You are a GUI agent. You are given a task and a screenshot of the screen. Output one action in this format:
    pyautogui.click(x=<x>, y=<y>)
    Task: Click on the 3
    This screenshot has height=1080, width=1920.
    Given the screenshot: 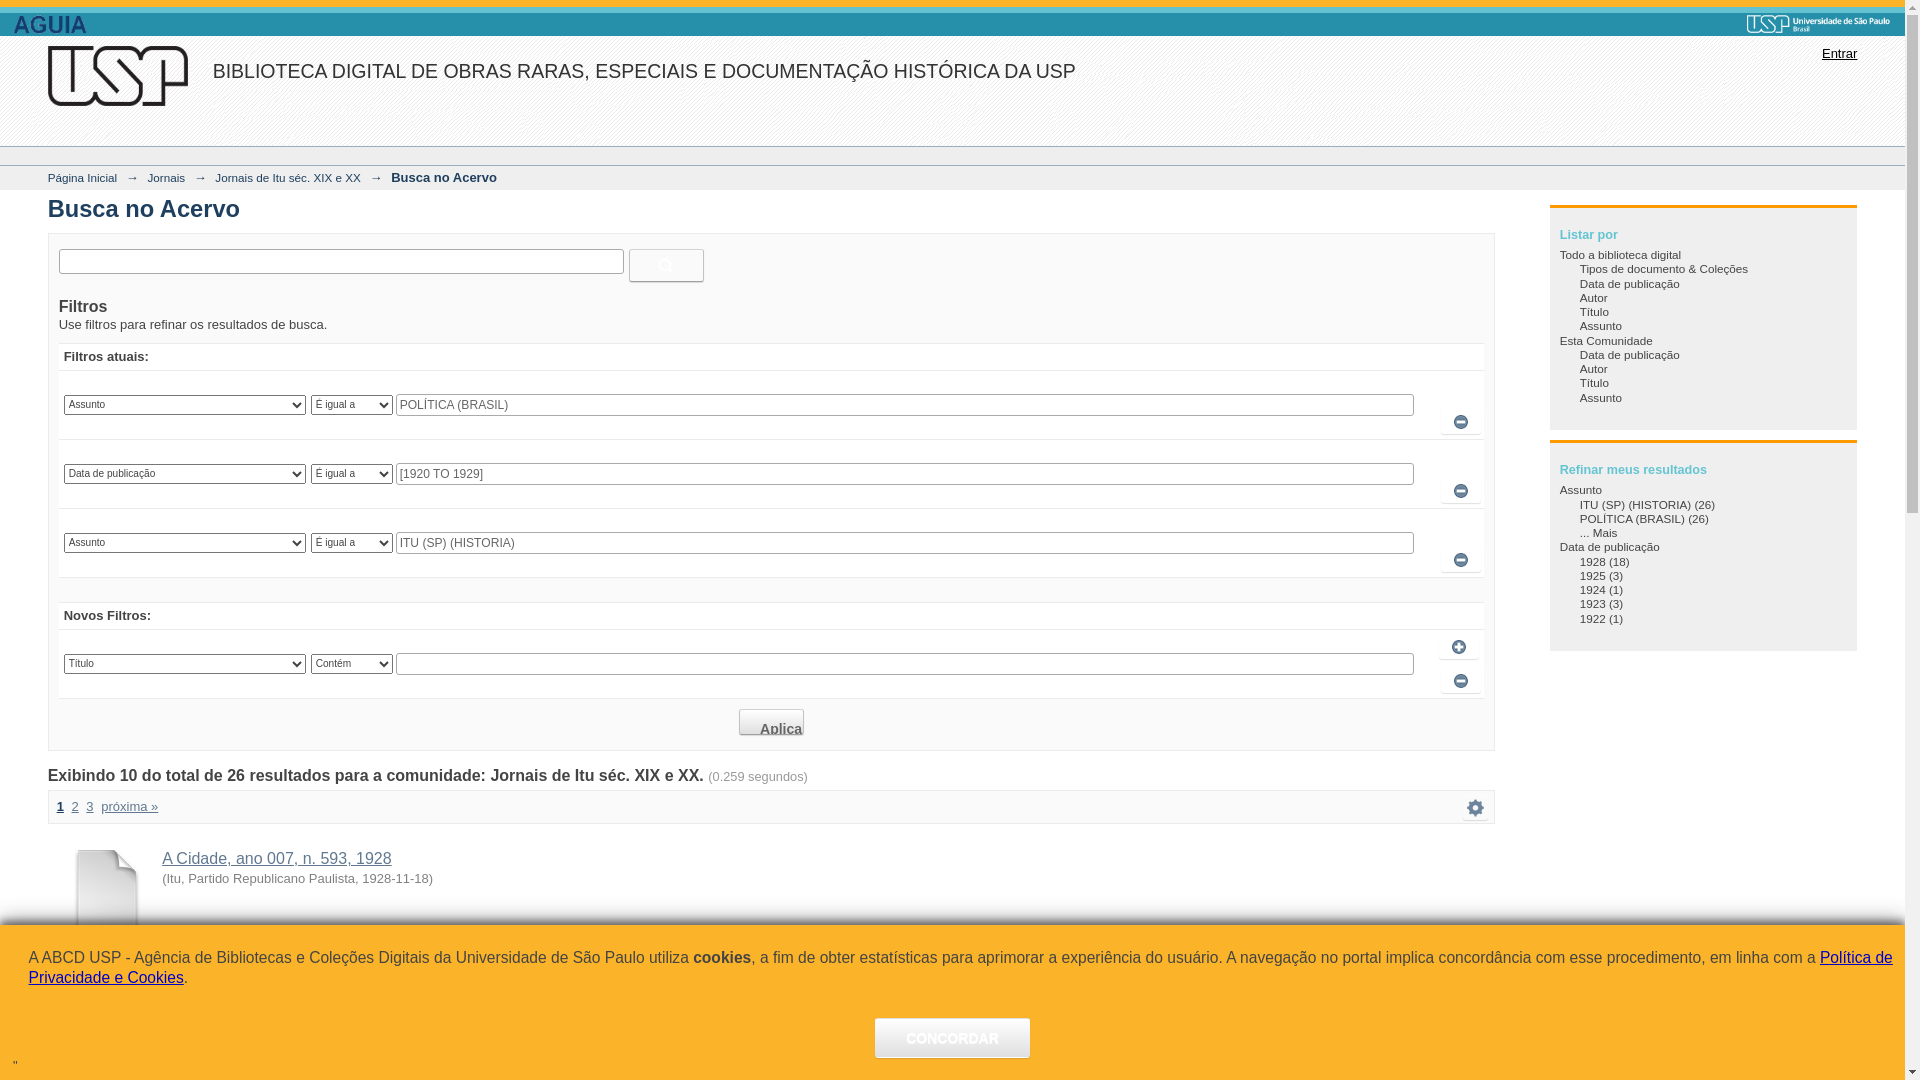 What is the action you would take?
    pyautogui.click(x=90, y=806)
    